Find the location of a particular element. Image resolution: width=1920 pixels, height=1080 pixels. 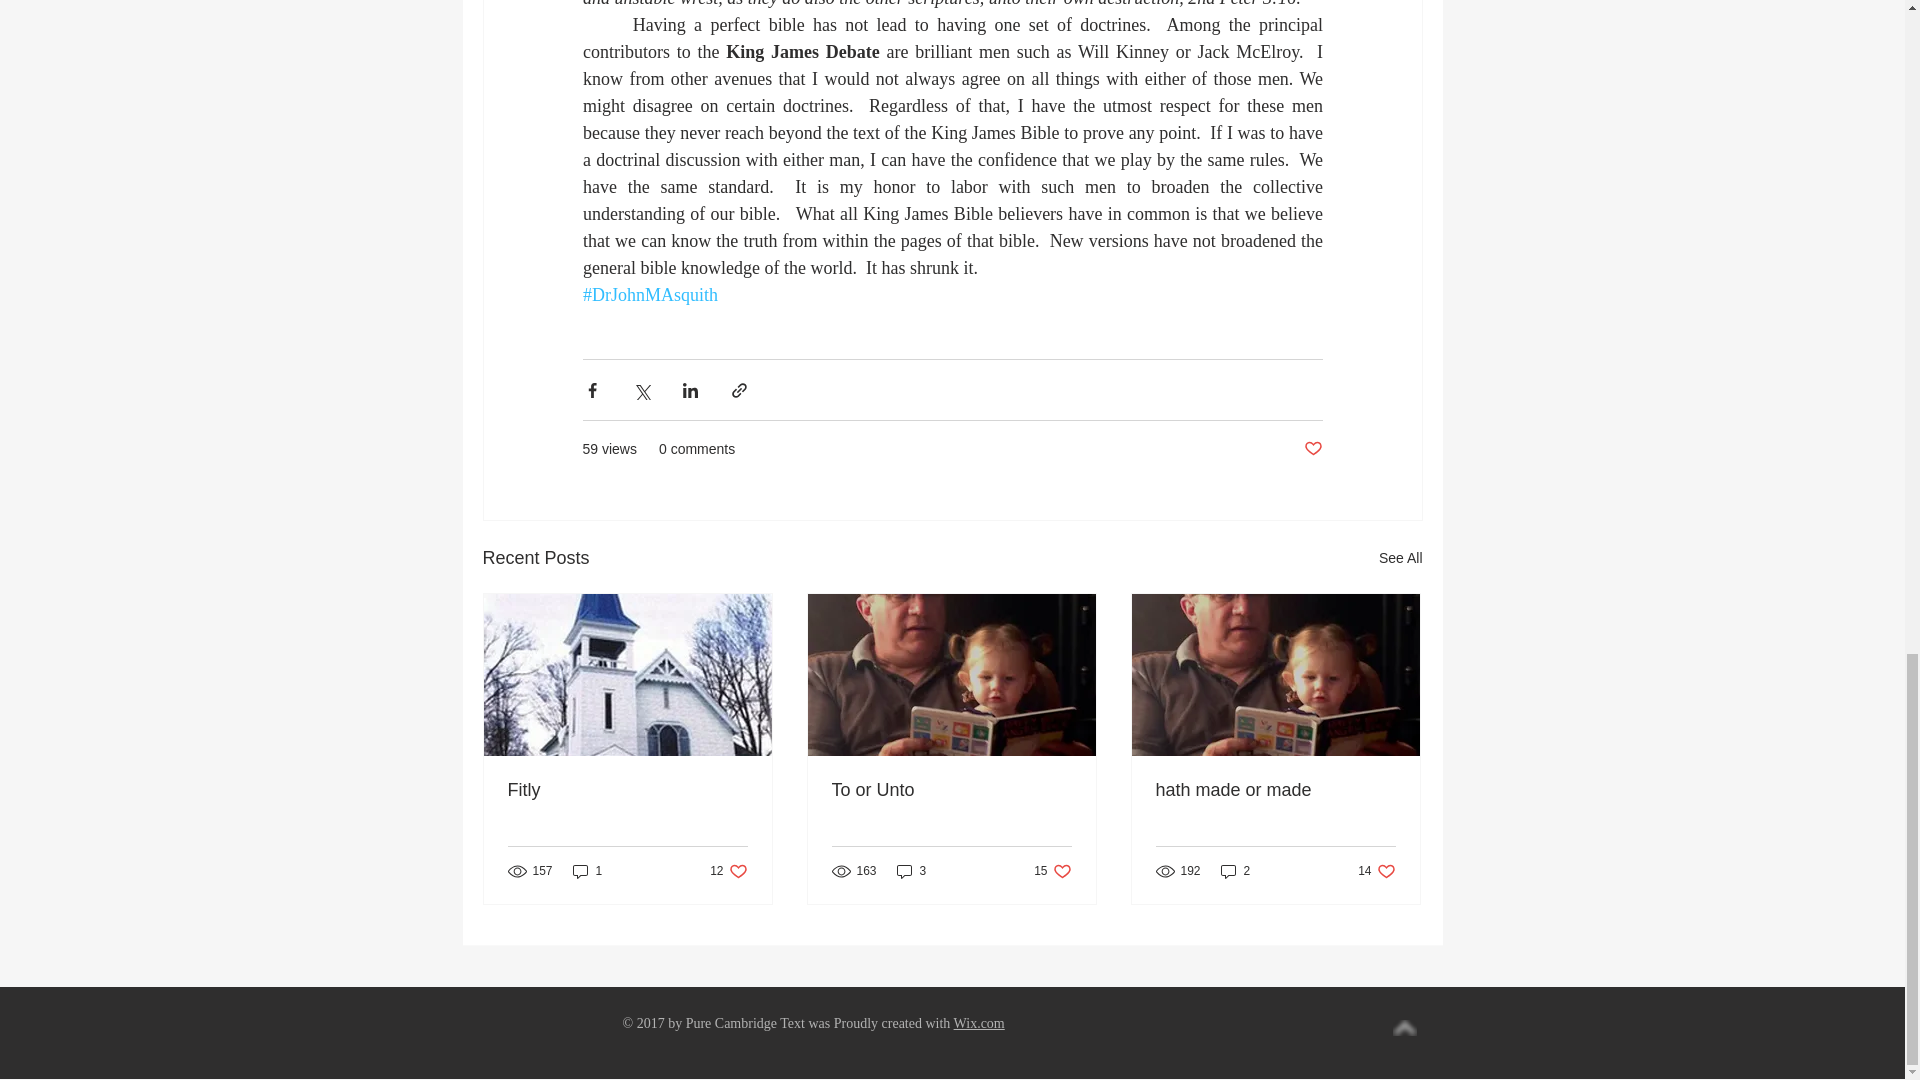

hath made or made is located at coordinates (1275, 790).